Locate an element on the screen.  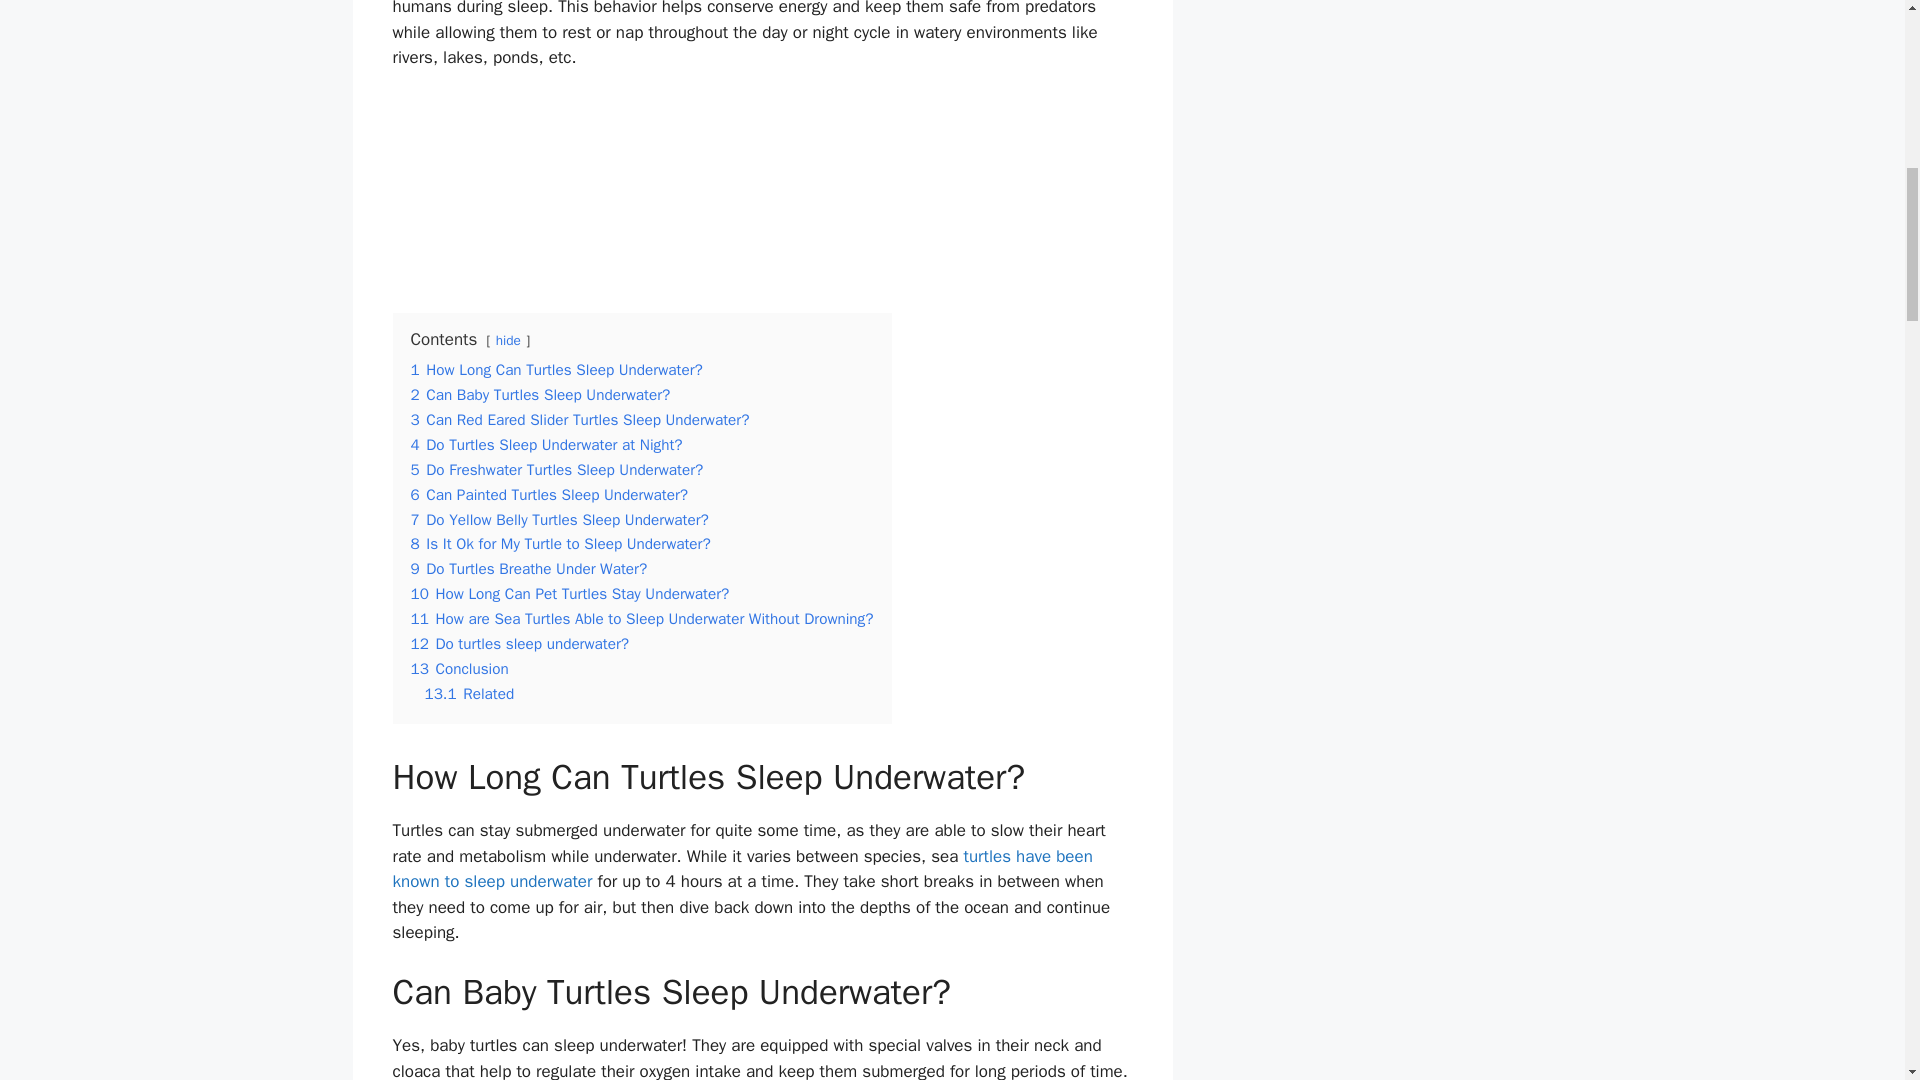
Advertisement is located at coordinates (762, 188).